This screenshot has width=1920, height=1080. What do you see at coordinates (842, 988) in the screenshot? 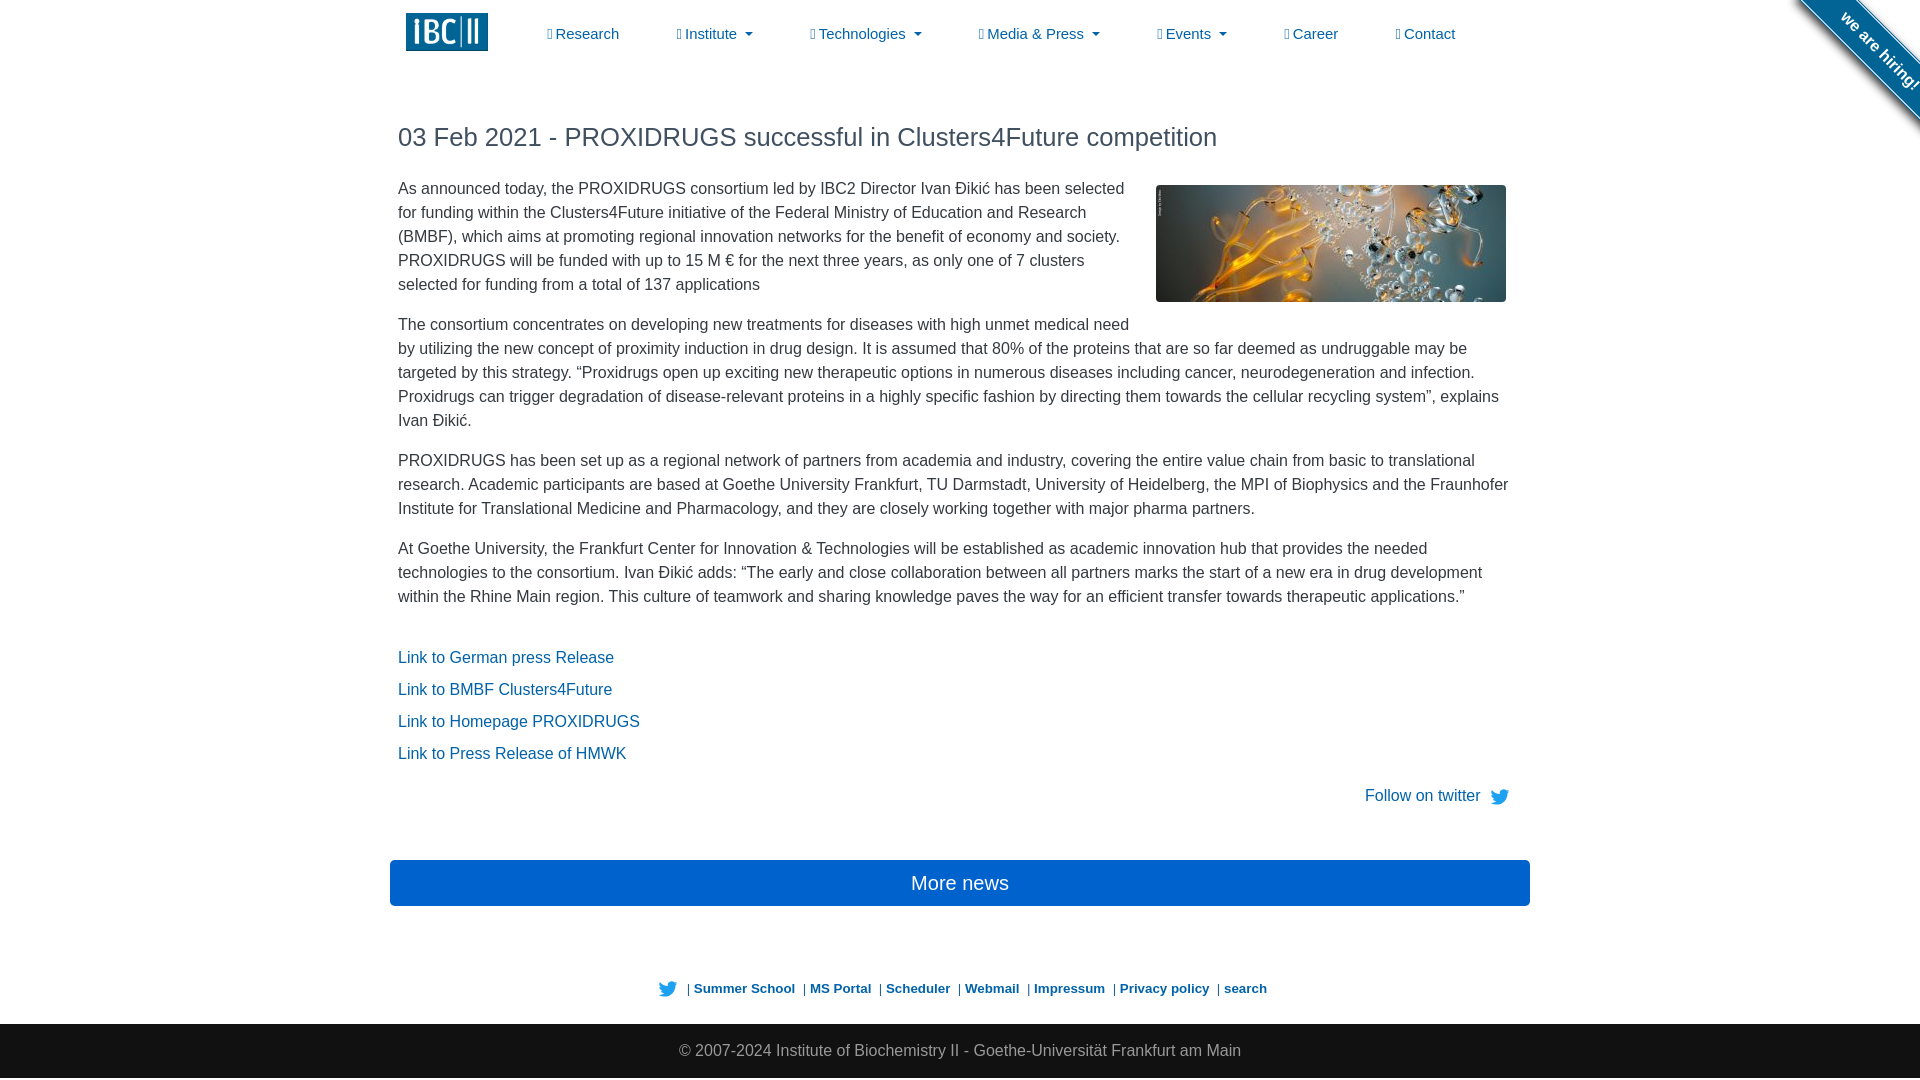
I see `MS Portal` at bounding box center [842, 988].